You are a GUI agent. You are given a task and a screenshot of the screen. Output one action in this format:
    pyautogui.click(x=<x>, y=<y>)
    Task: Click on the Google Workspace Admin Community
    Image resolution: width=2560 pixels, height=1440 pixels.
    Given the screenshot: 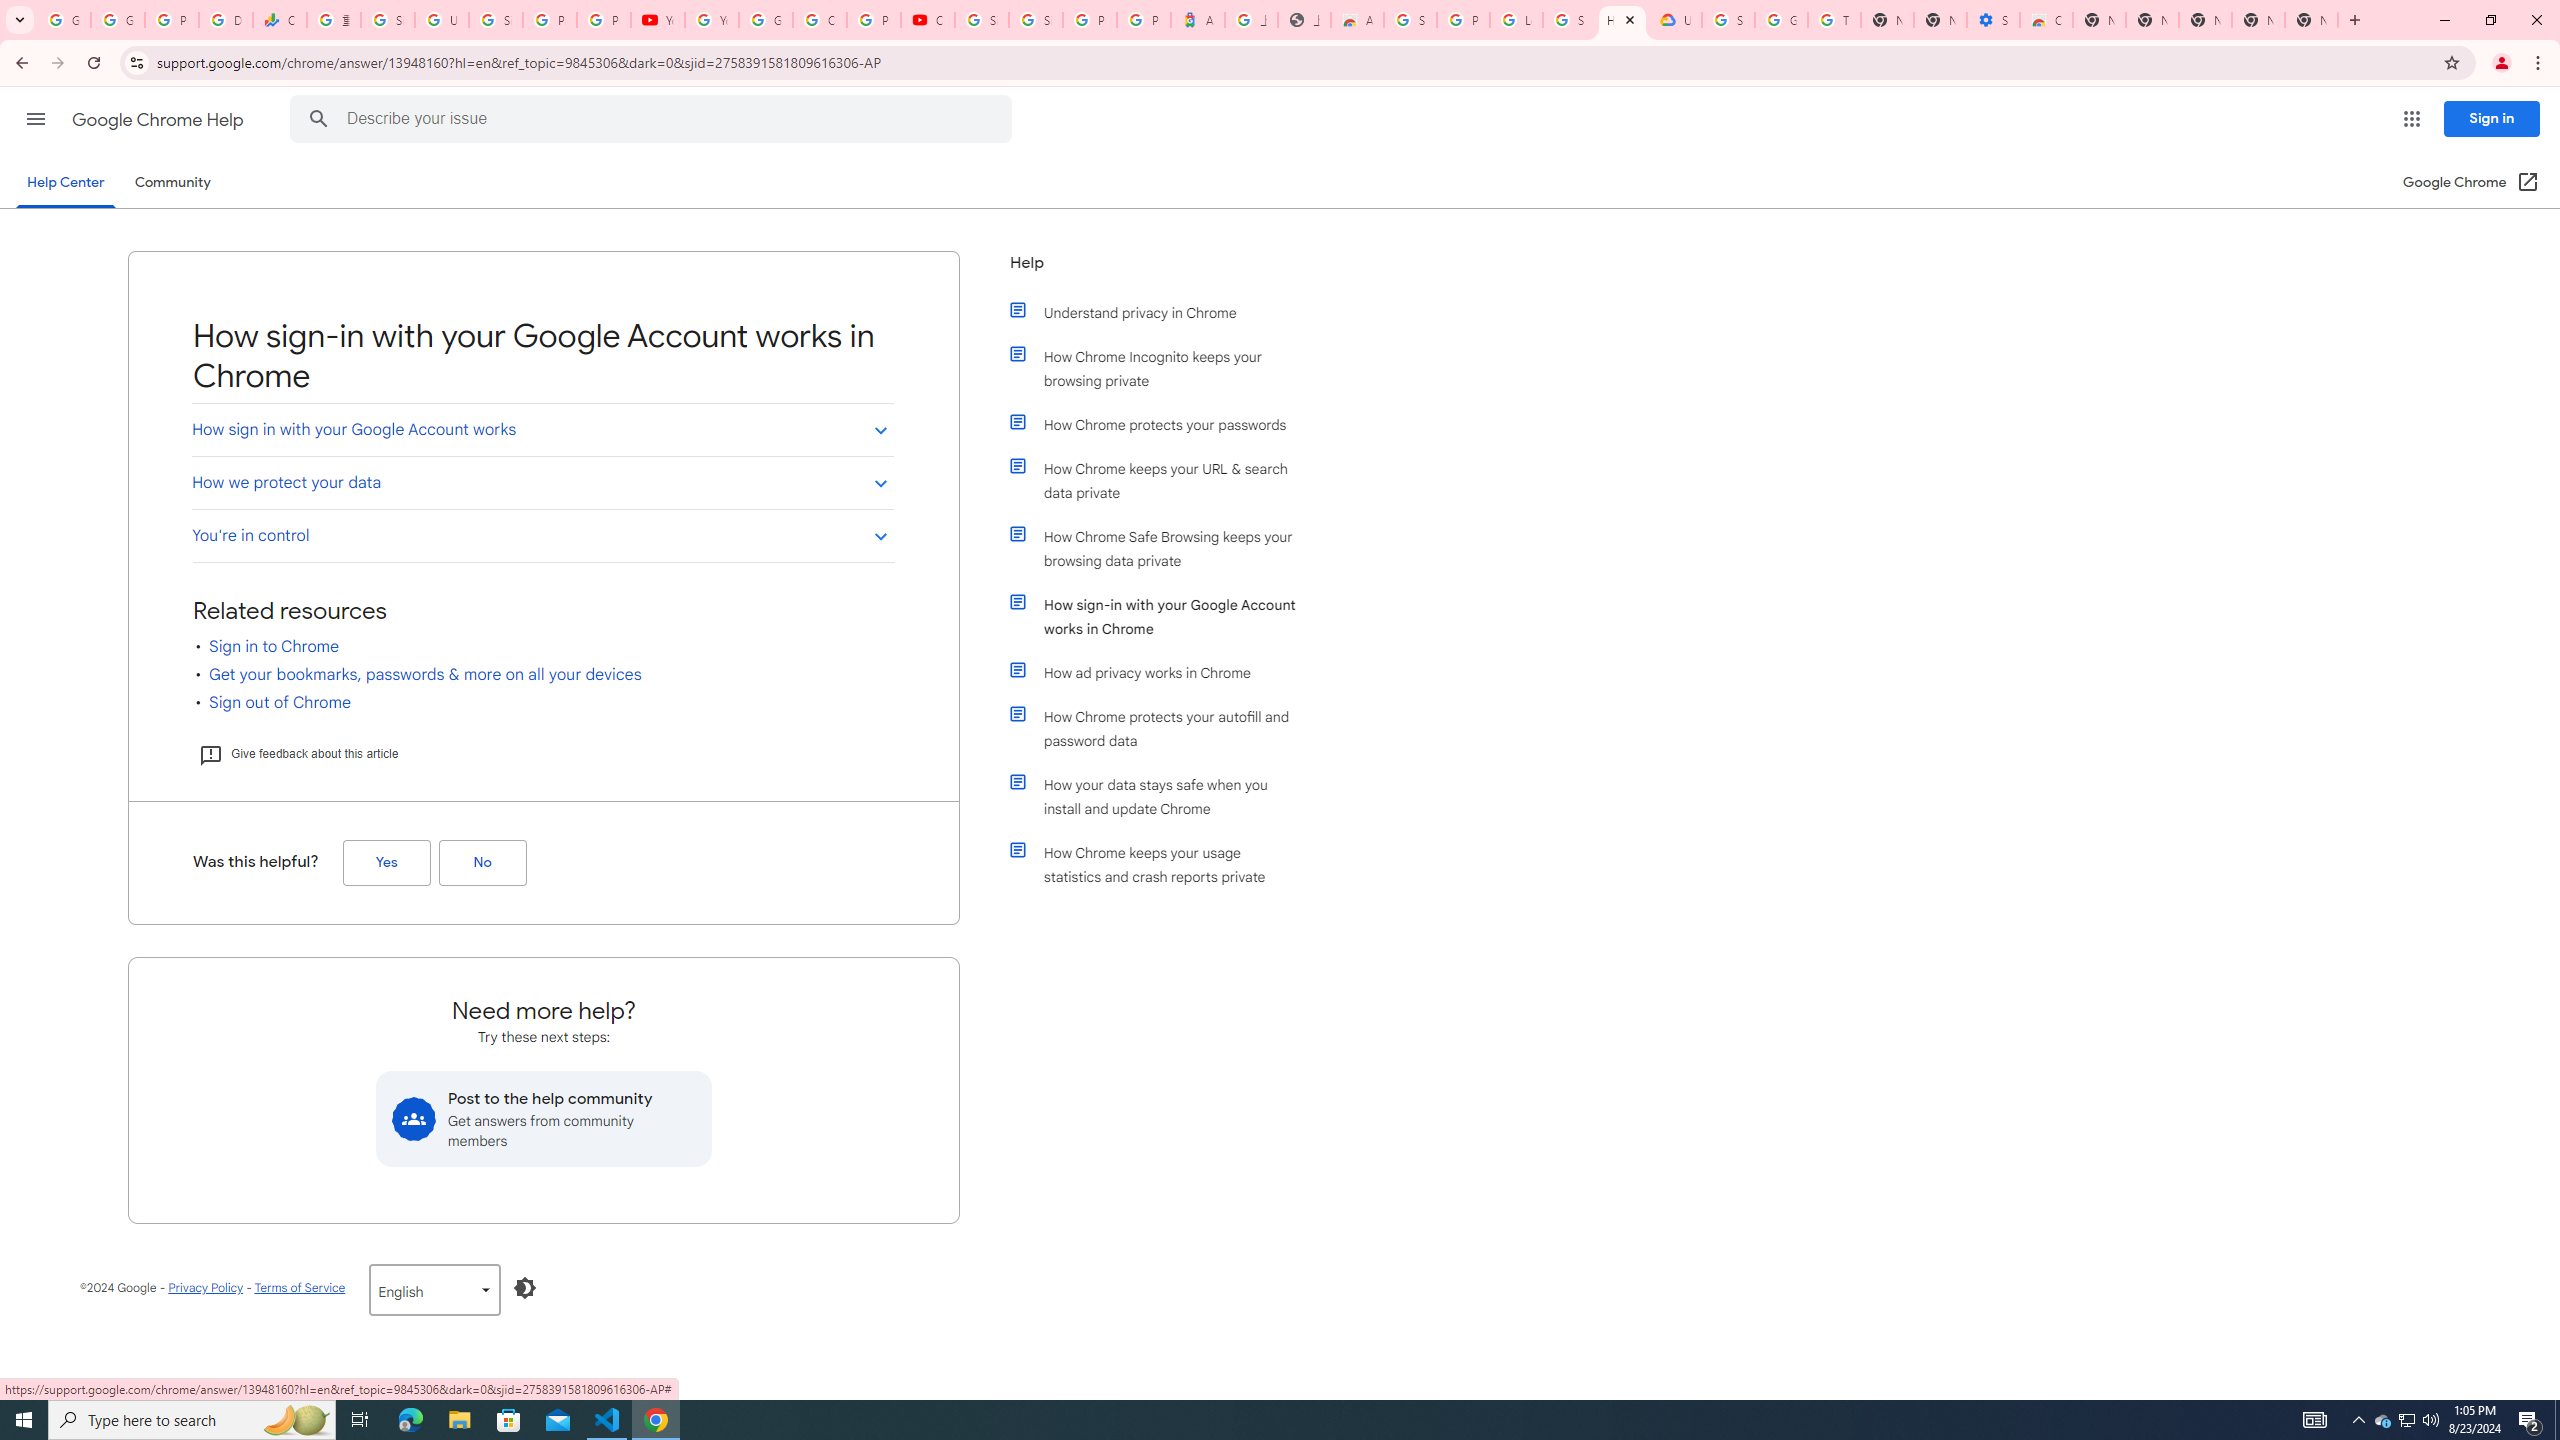 What is the action you would take?
    pyautogui.click(x=64, y=20)
    